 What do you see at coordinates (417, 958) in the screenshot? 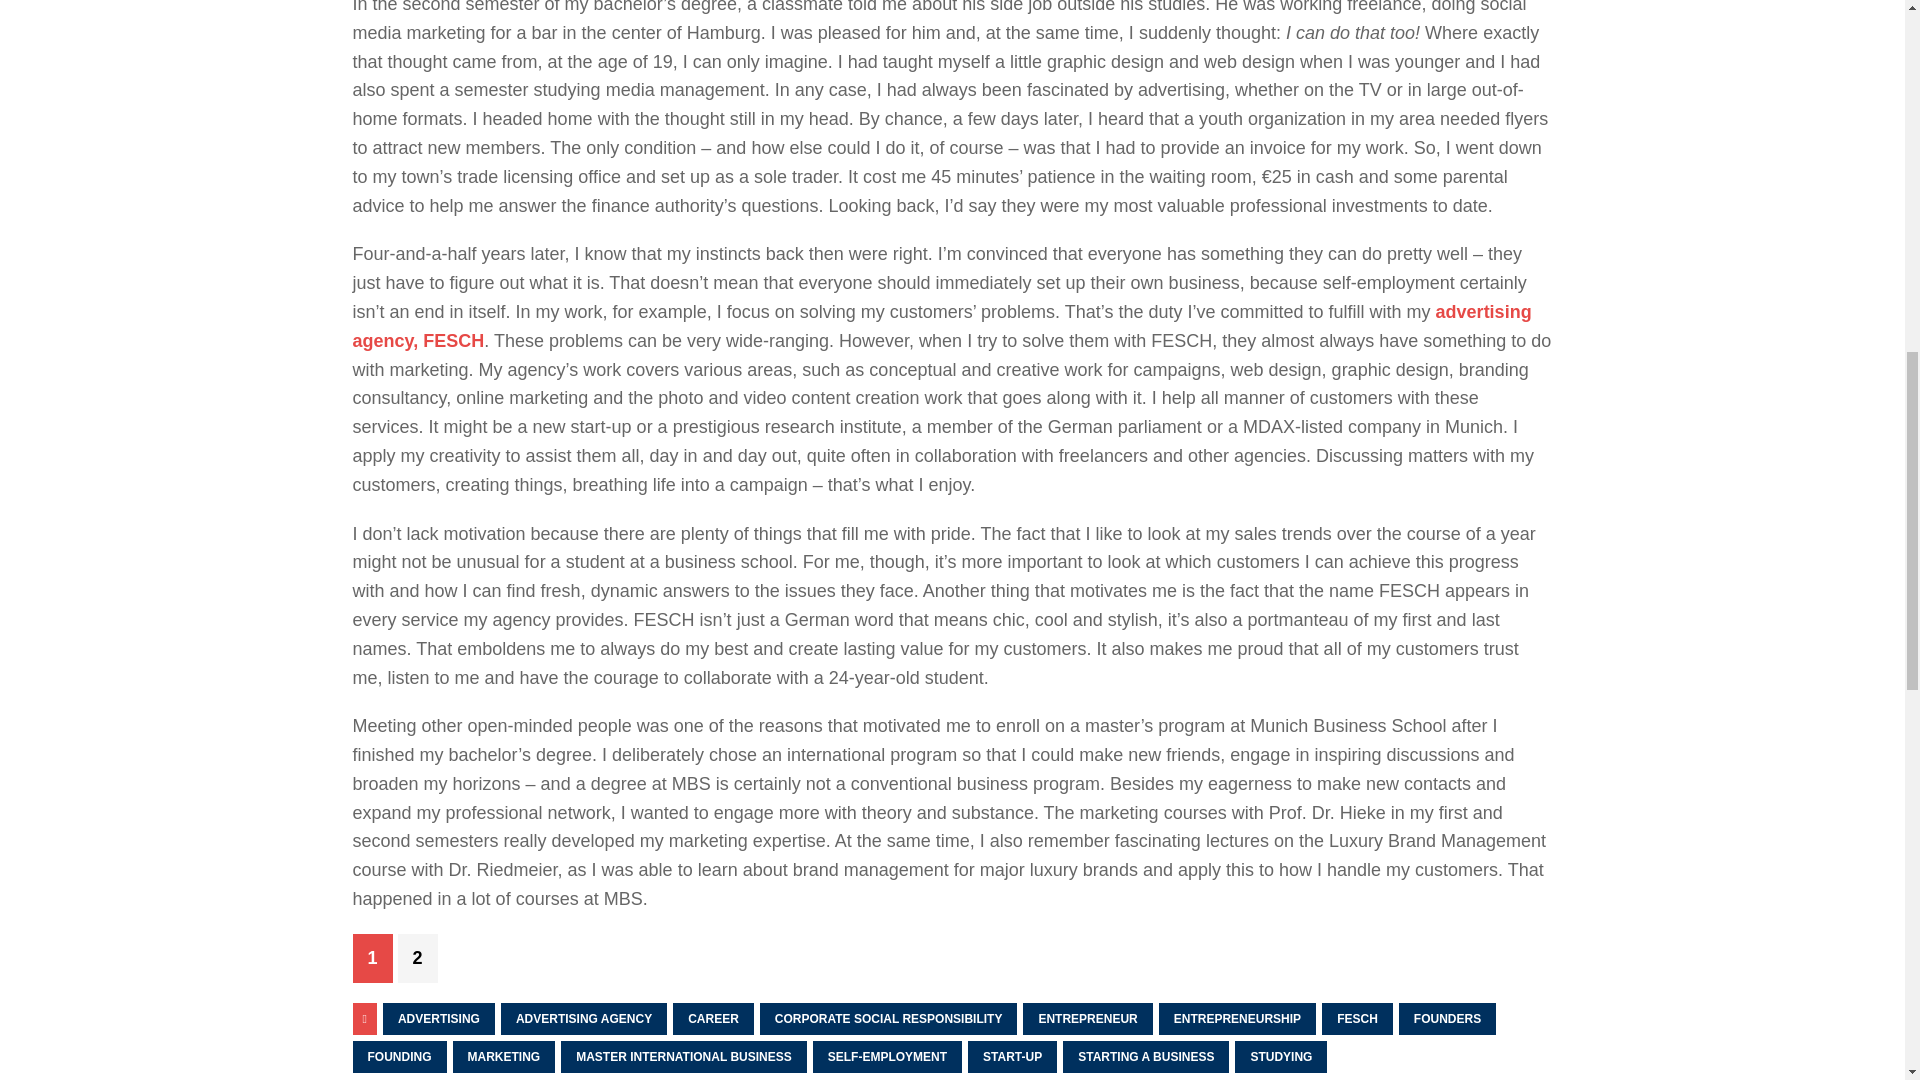
I see `2` at bounding box center [417, 958].